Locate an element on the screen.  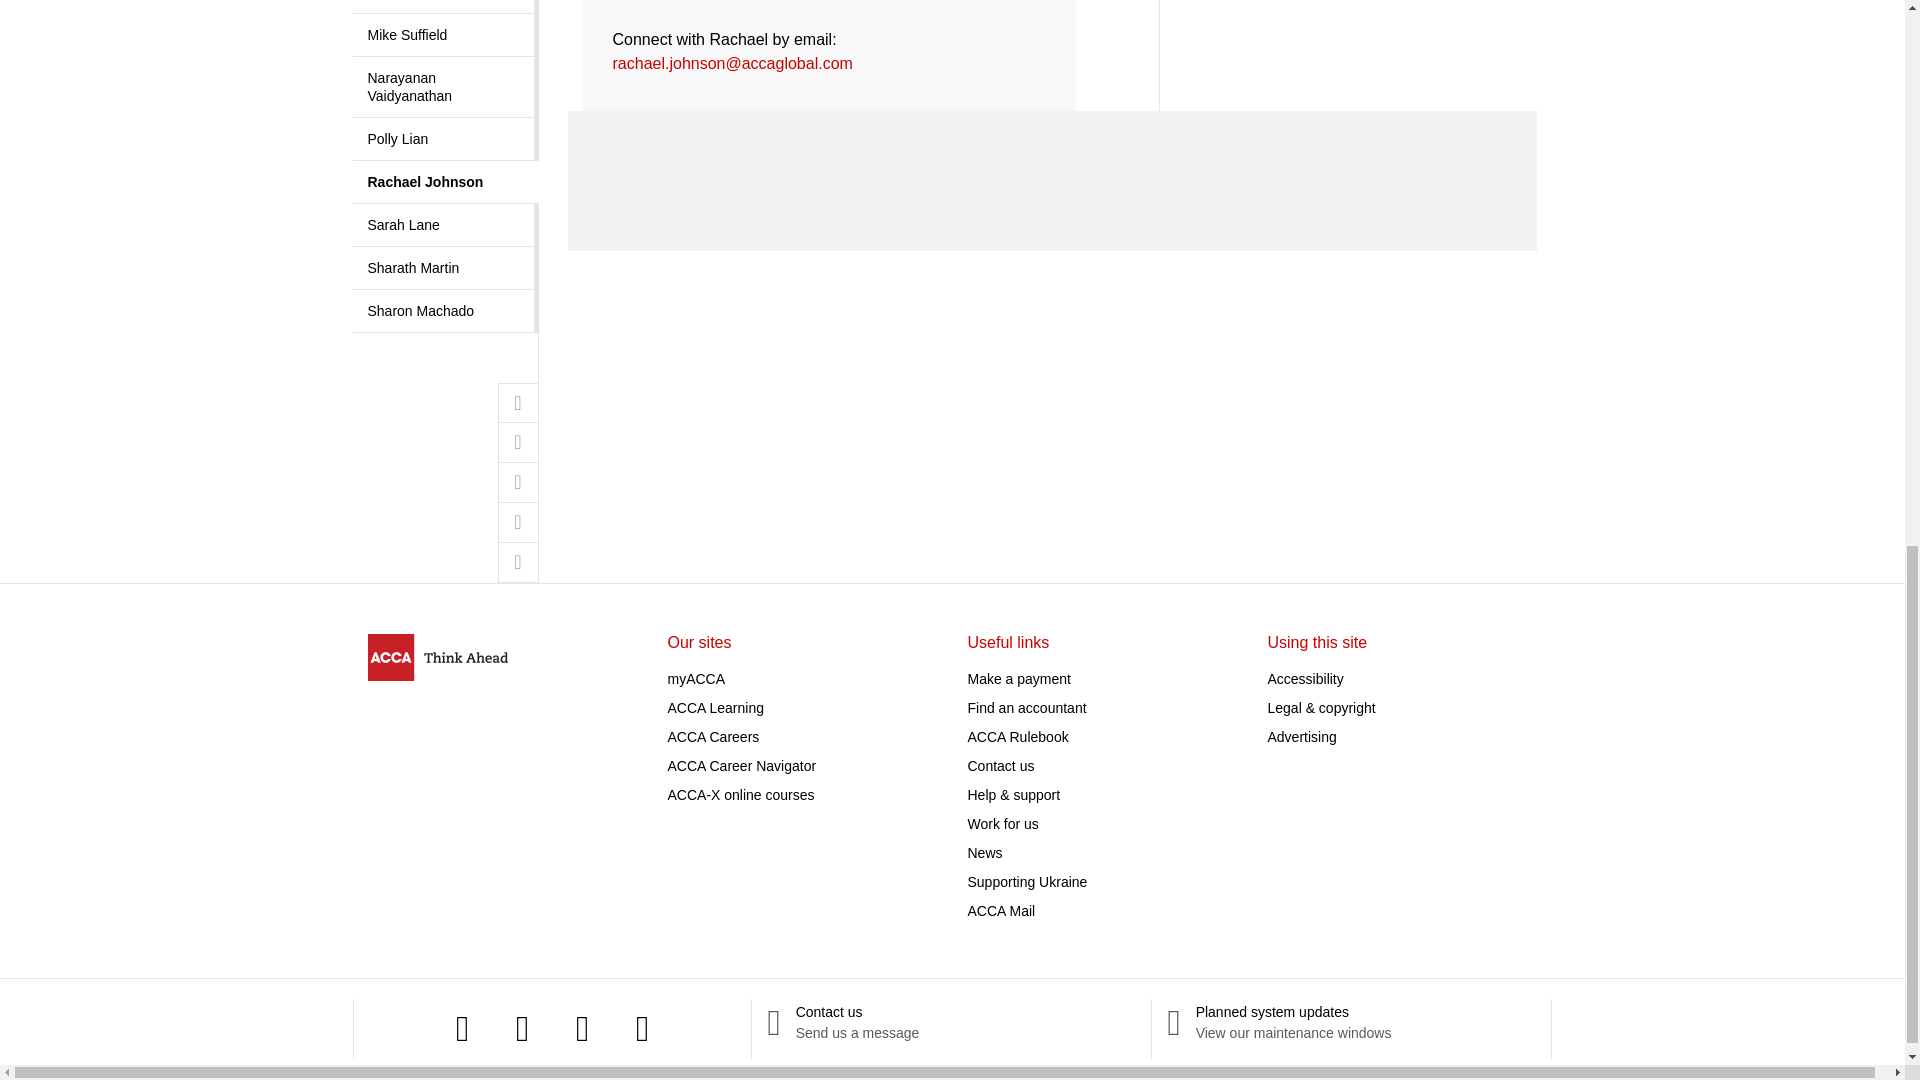
Contact us is located at coordinates (1000, 766).